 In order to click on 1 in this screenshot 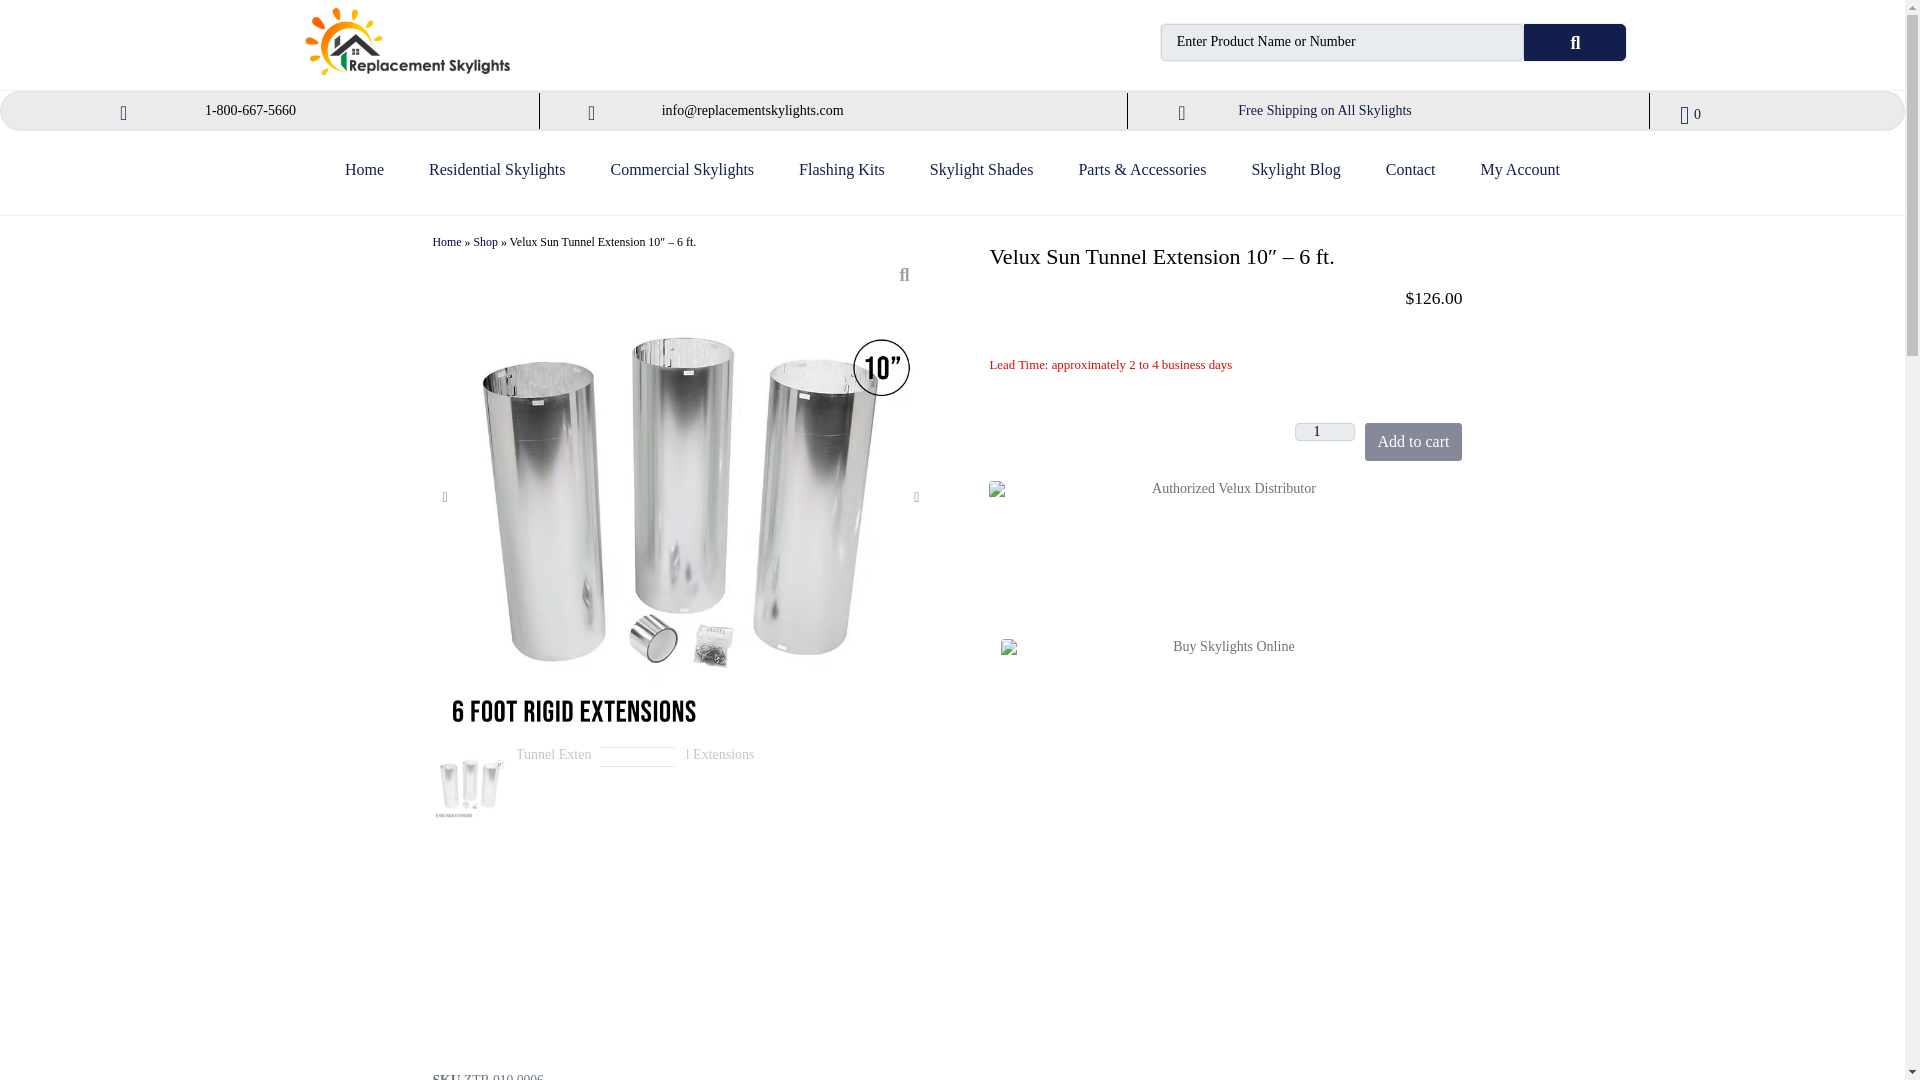, I will do `click(1324, 432)`.